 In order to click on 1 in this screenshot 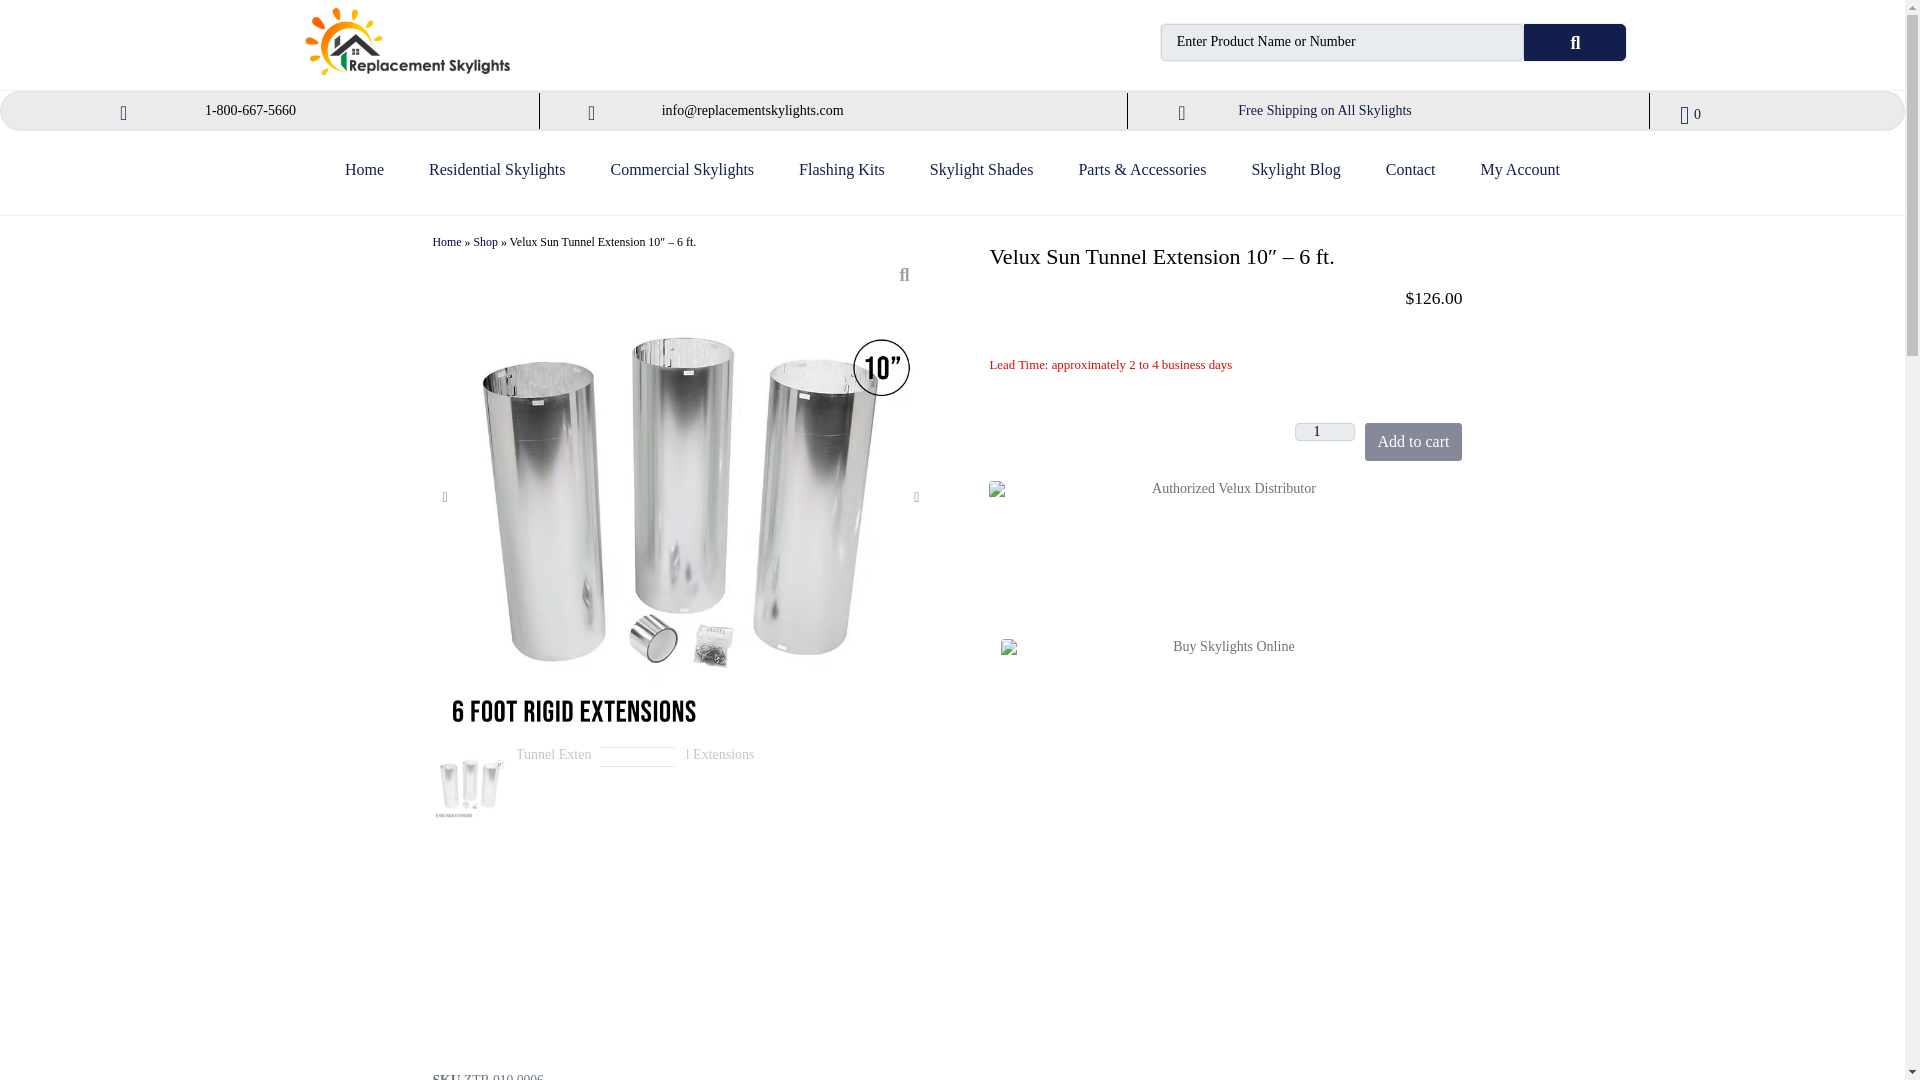, I will do `click(1324, 432)`.